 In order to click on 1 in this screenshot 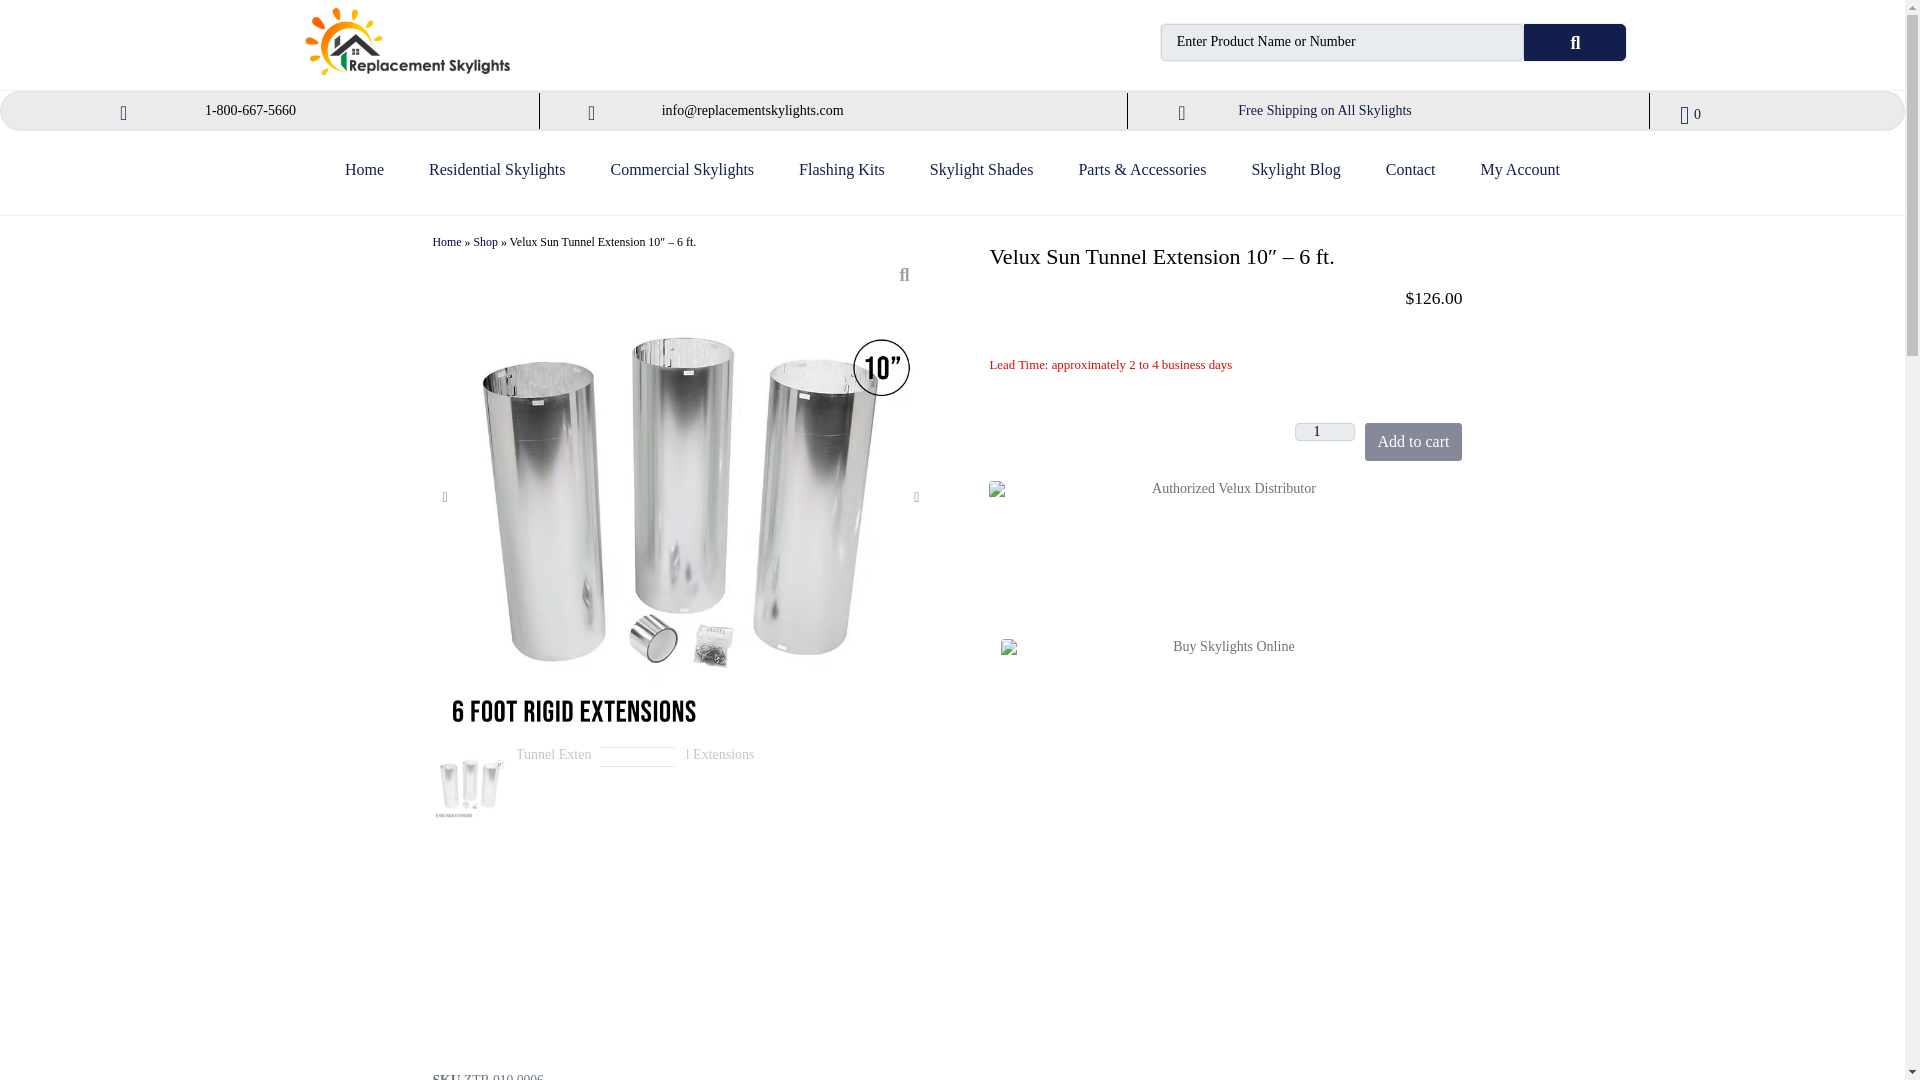, I will do `click(1324, 432)`.